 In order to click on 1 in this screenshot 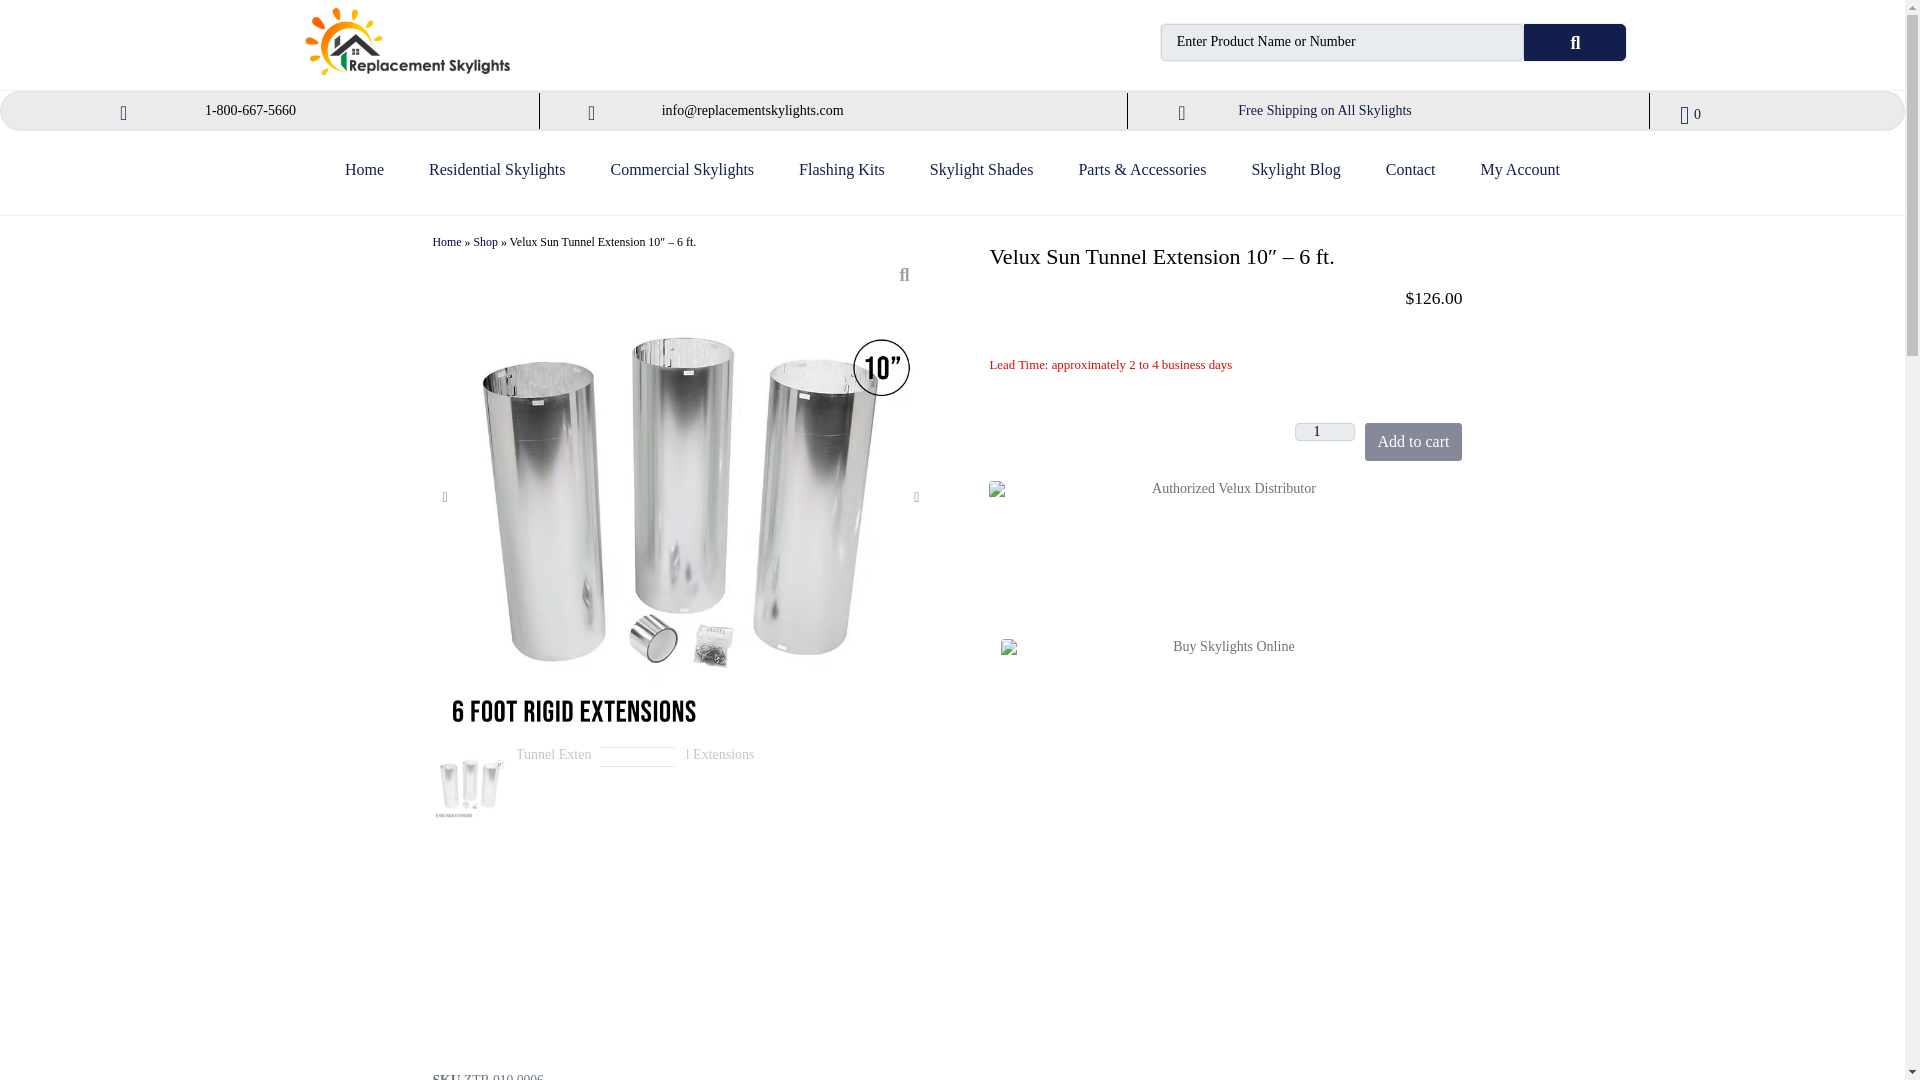, I will do `click(1324, 432)`.